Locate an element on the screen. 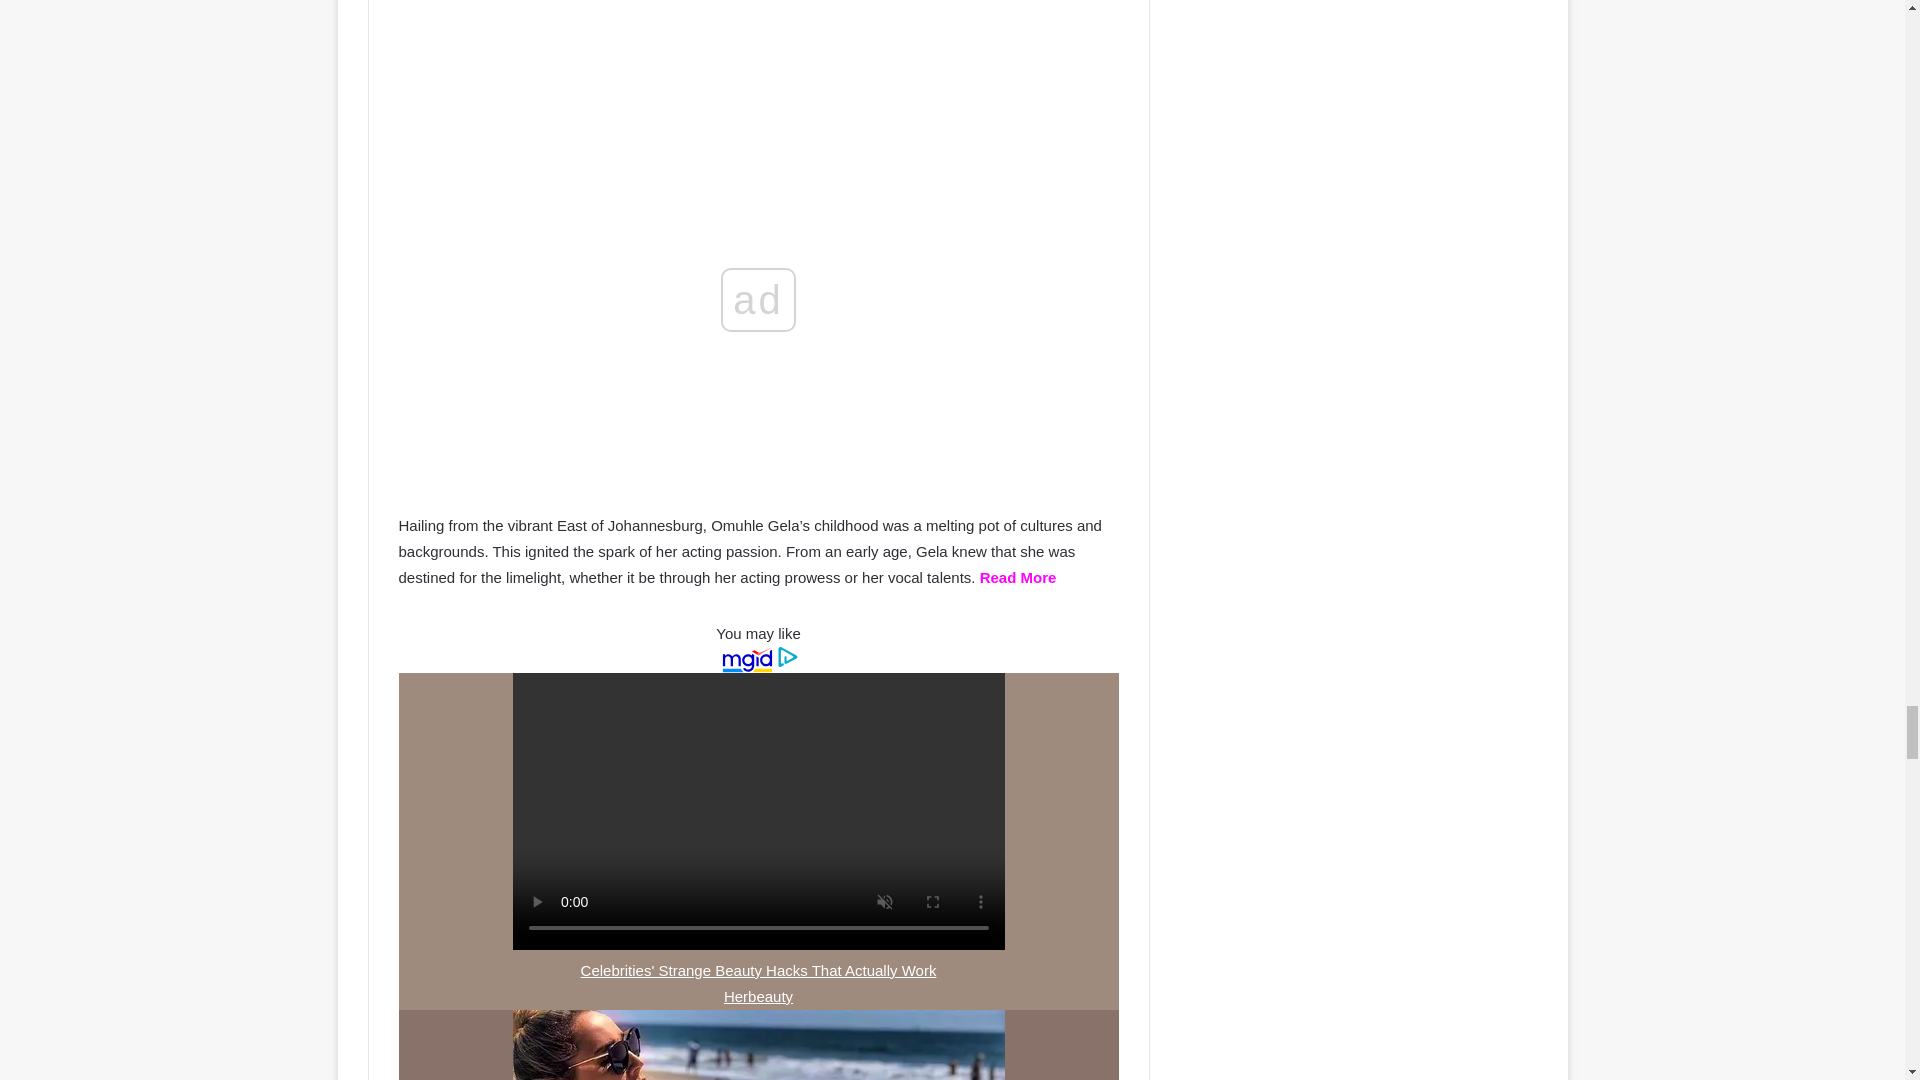 The height and width of the screenshot is (1080, 1920). Read More is located at coordinates (1018, 578).